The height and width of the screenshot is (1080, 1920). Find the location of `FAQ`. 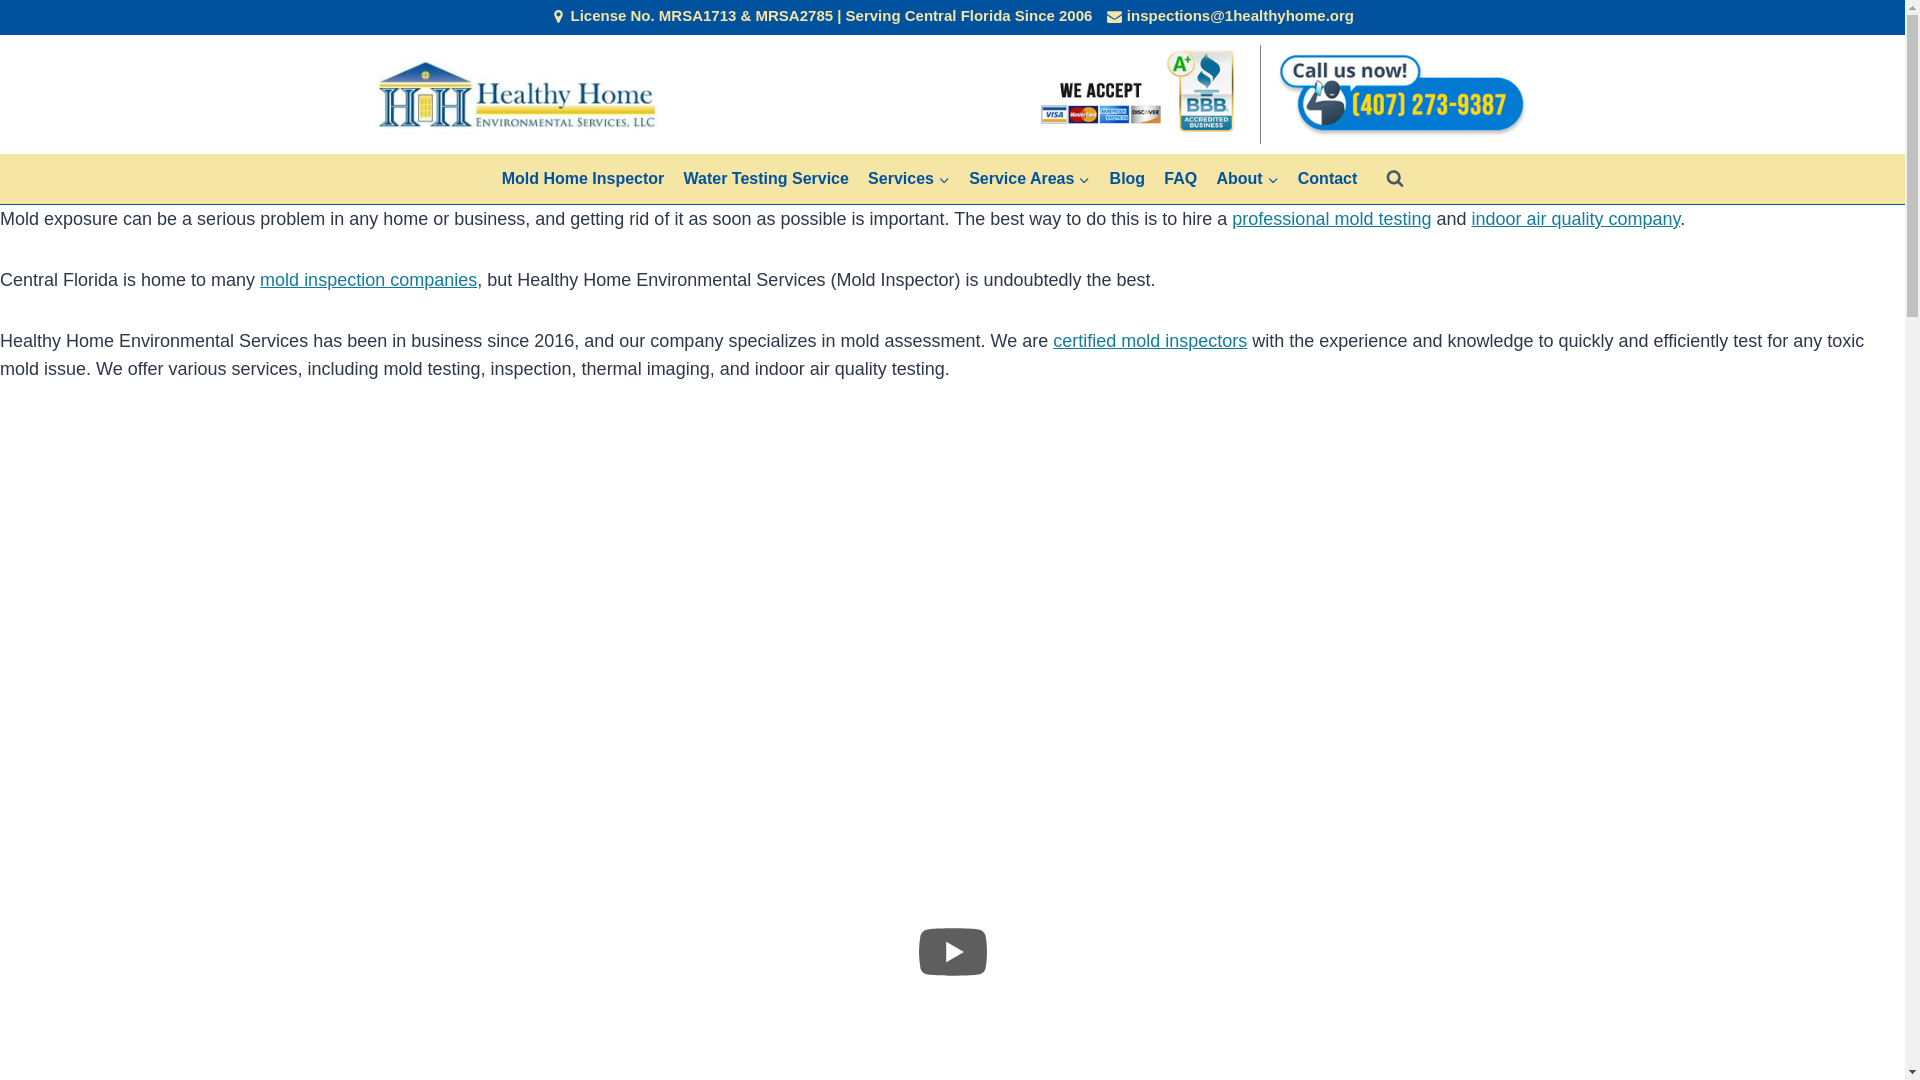

FAQ is located at coordinates (1181, 179).